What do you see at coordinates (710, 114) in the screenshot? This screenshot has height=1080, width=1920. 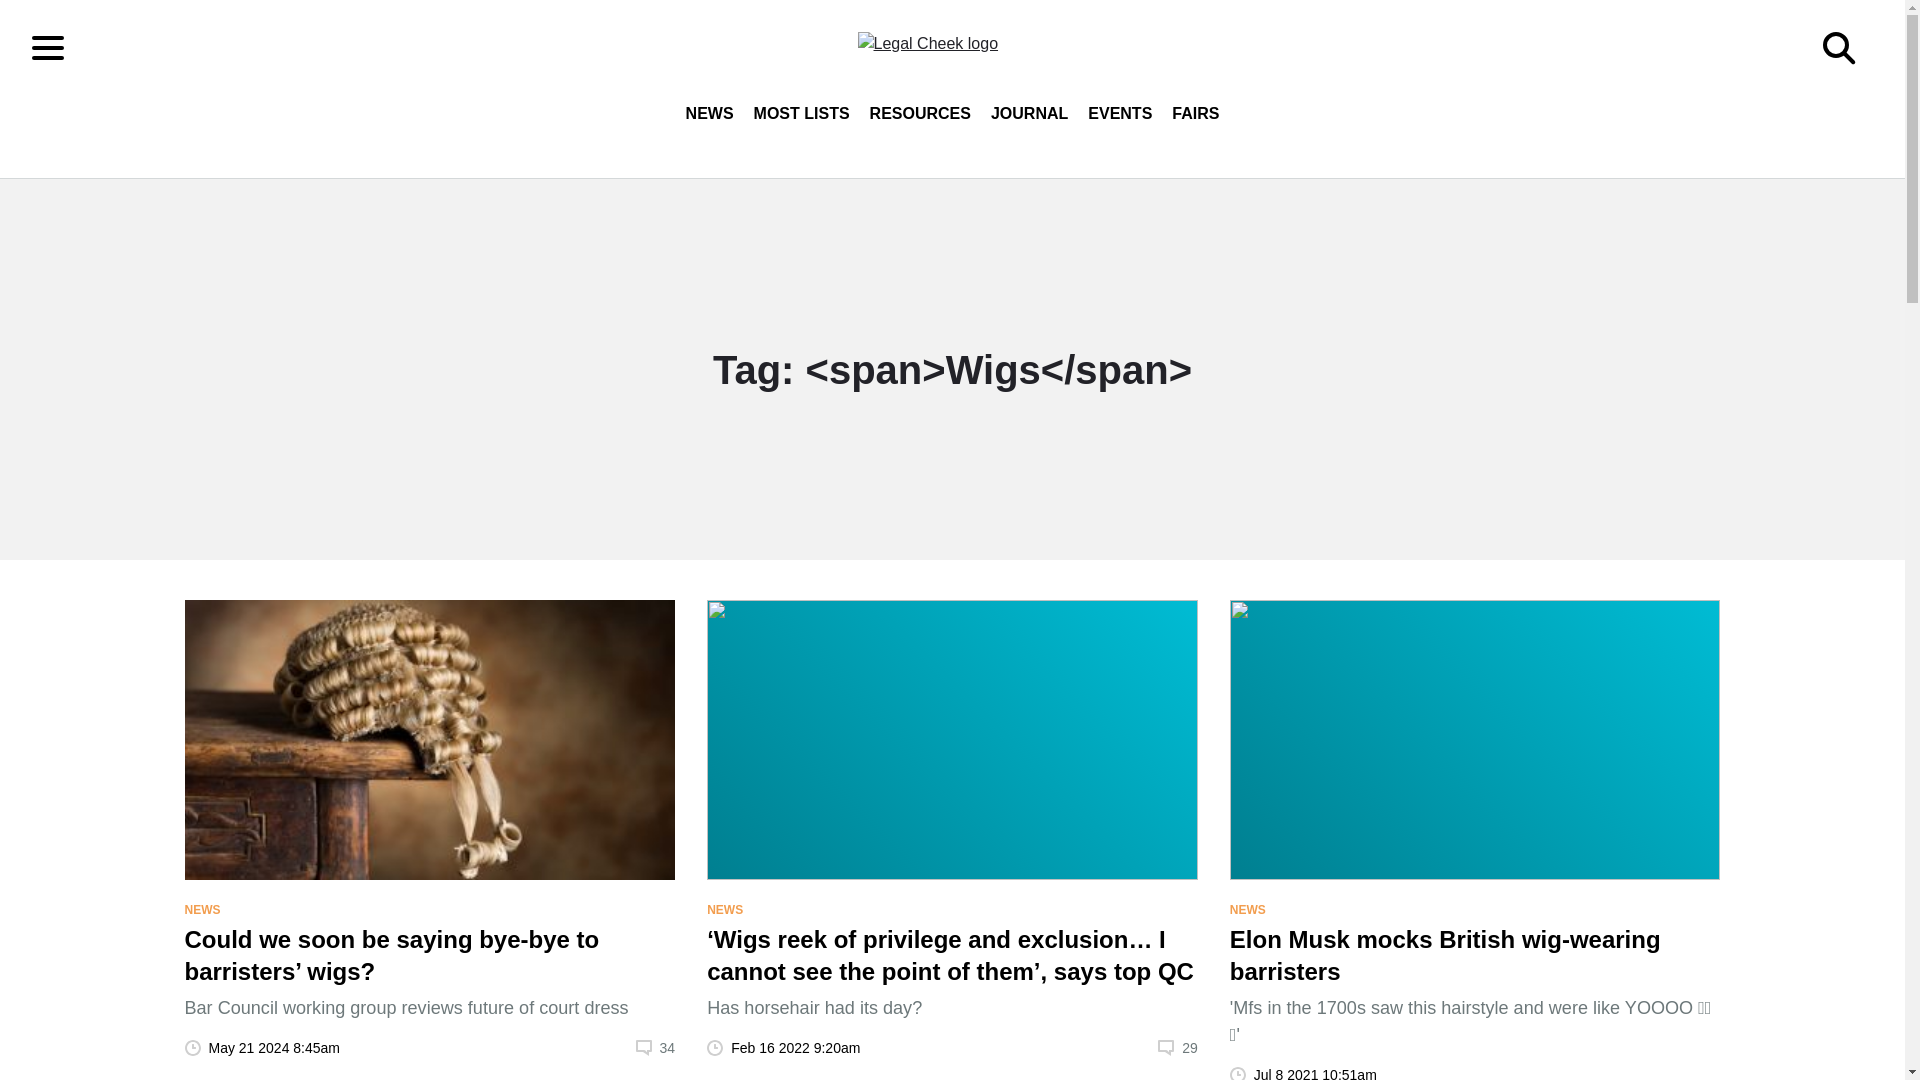 I see `NEWS` at bounding box center [710, 114].